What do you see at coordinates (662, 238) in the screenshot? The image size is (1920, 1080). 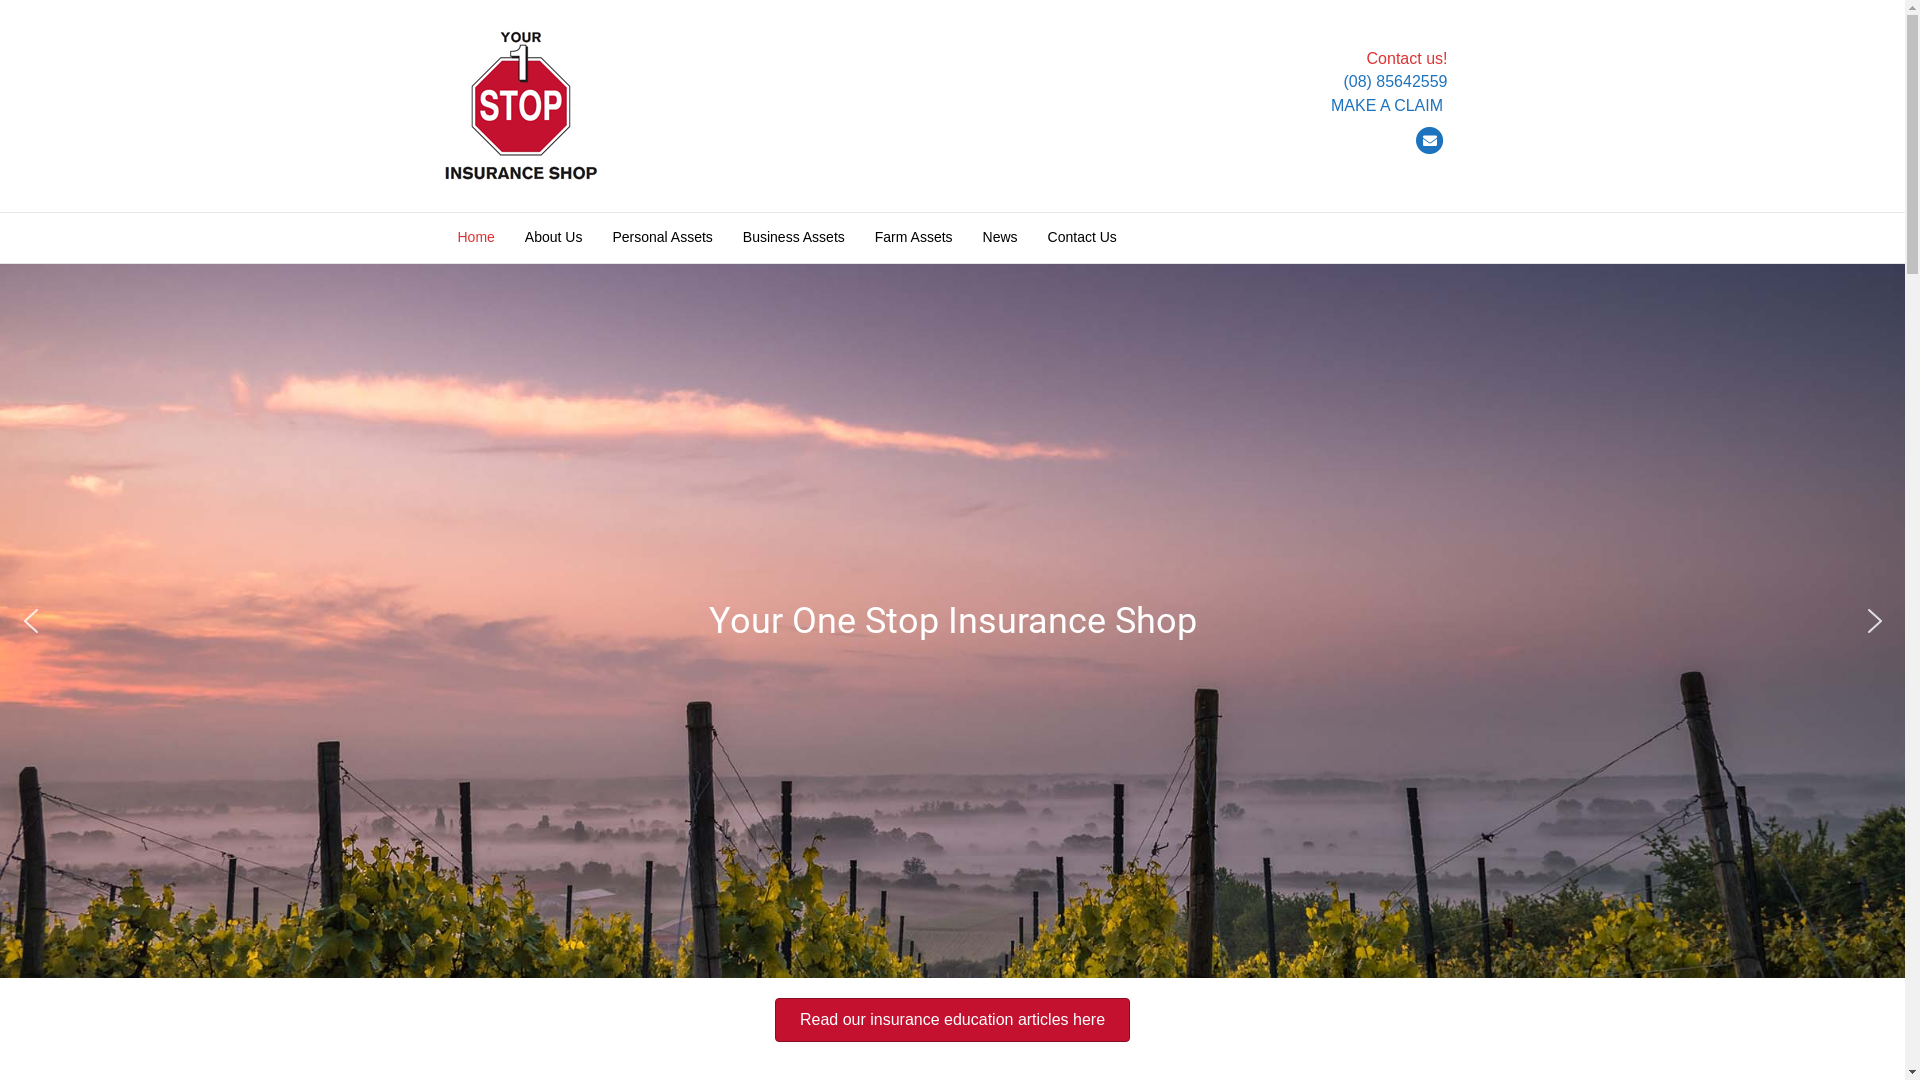 I see `Personal Assets` at bounding box center [662, 238].